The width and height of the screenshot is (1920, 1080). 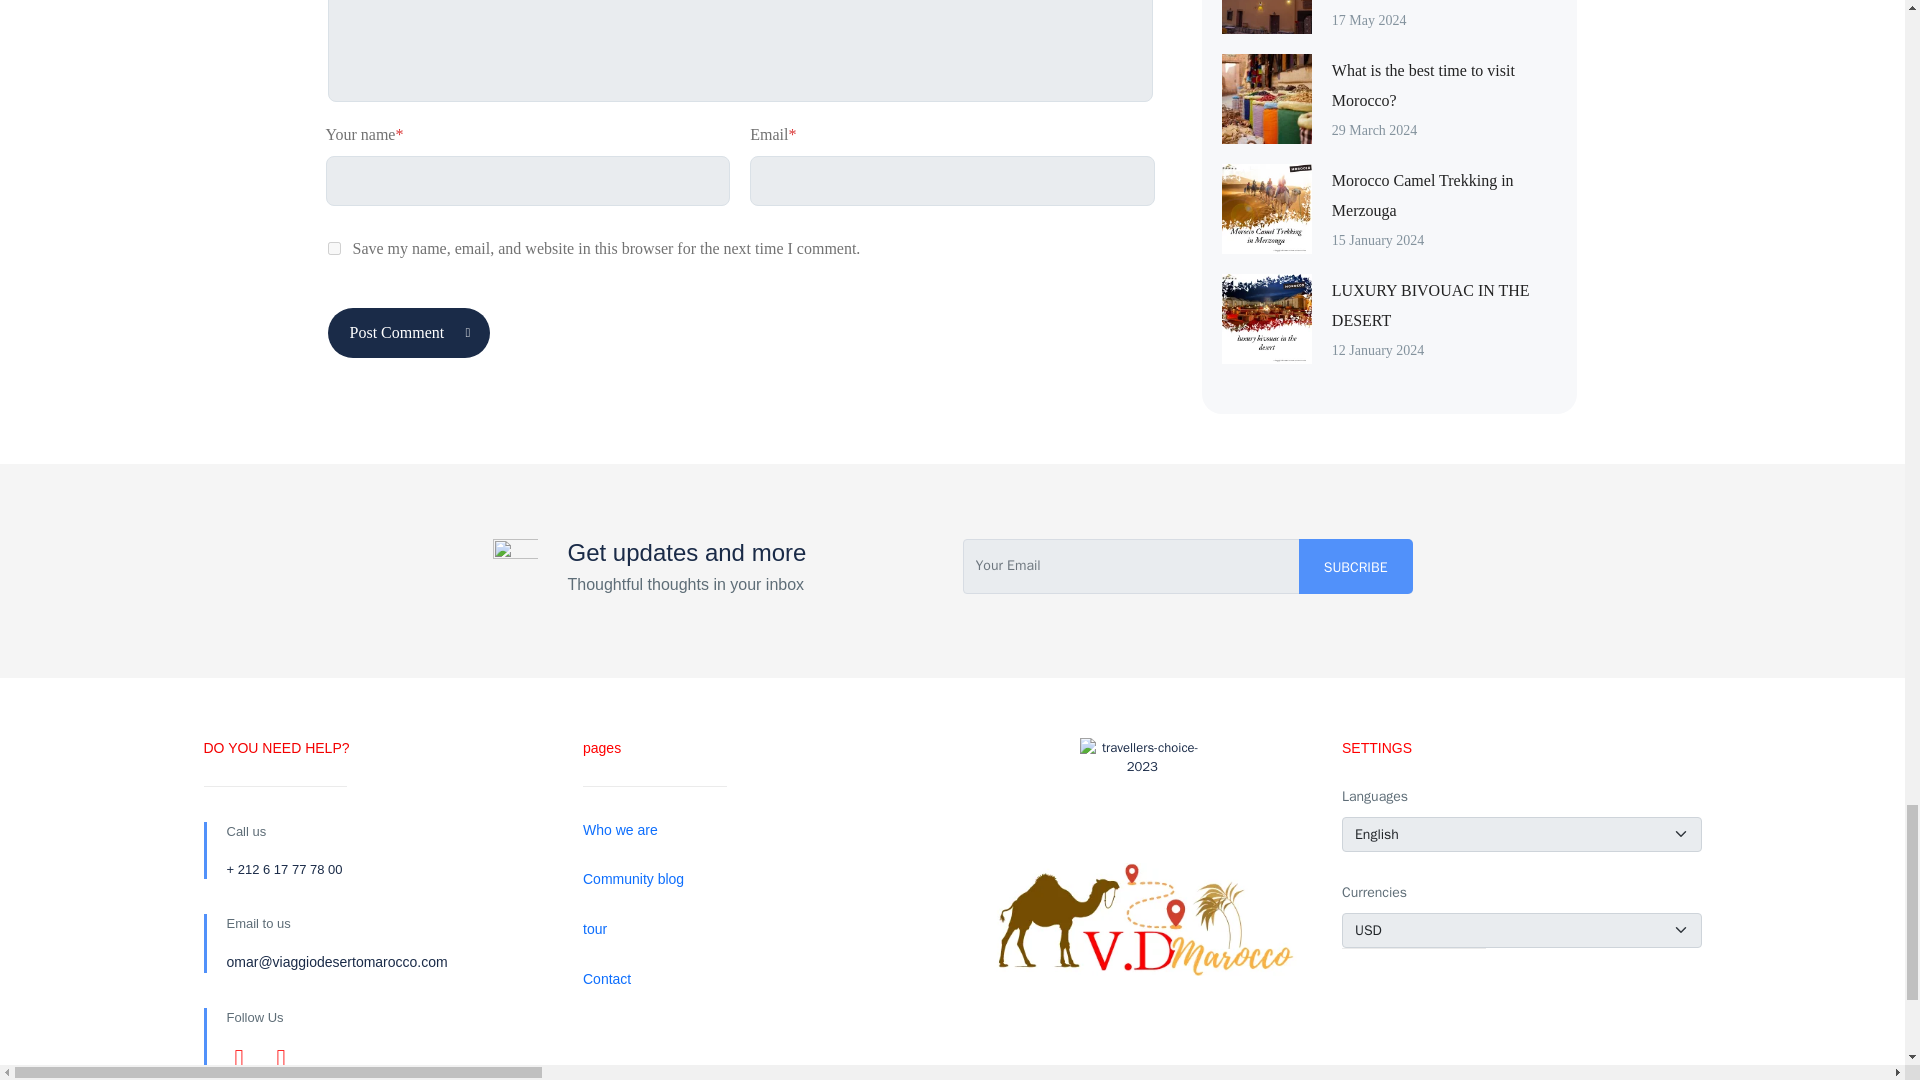 What do you see at coordinates (1142, 800) in the screenshot?
I see `travellers-choice-2023` at bounding box center [1142, 800].